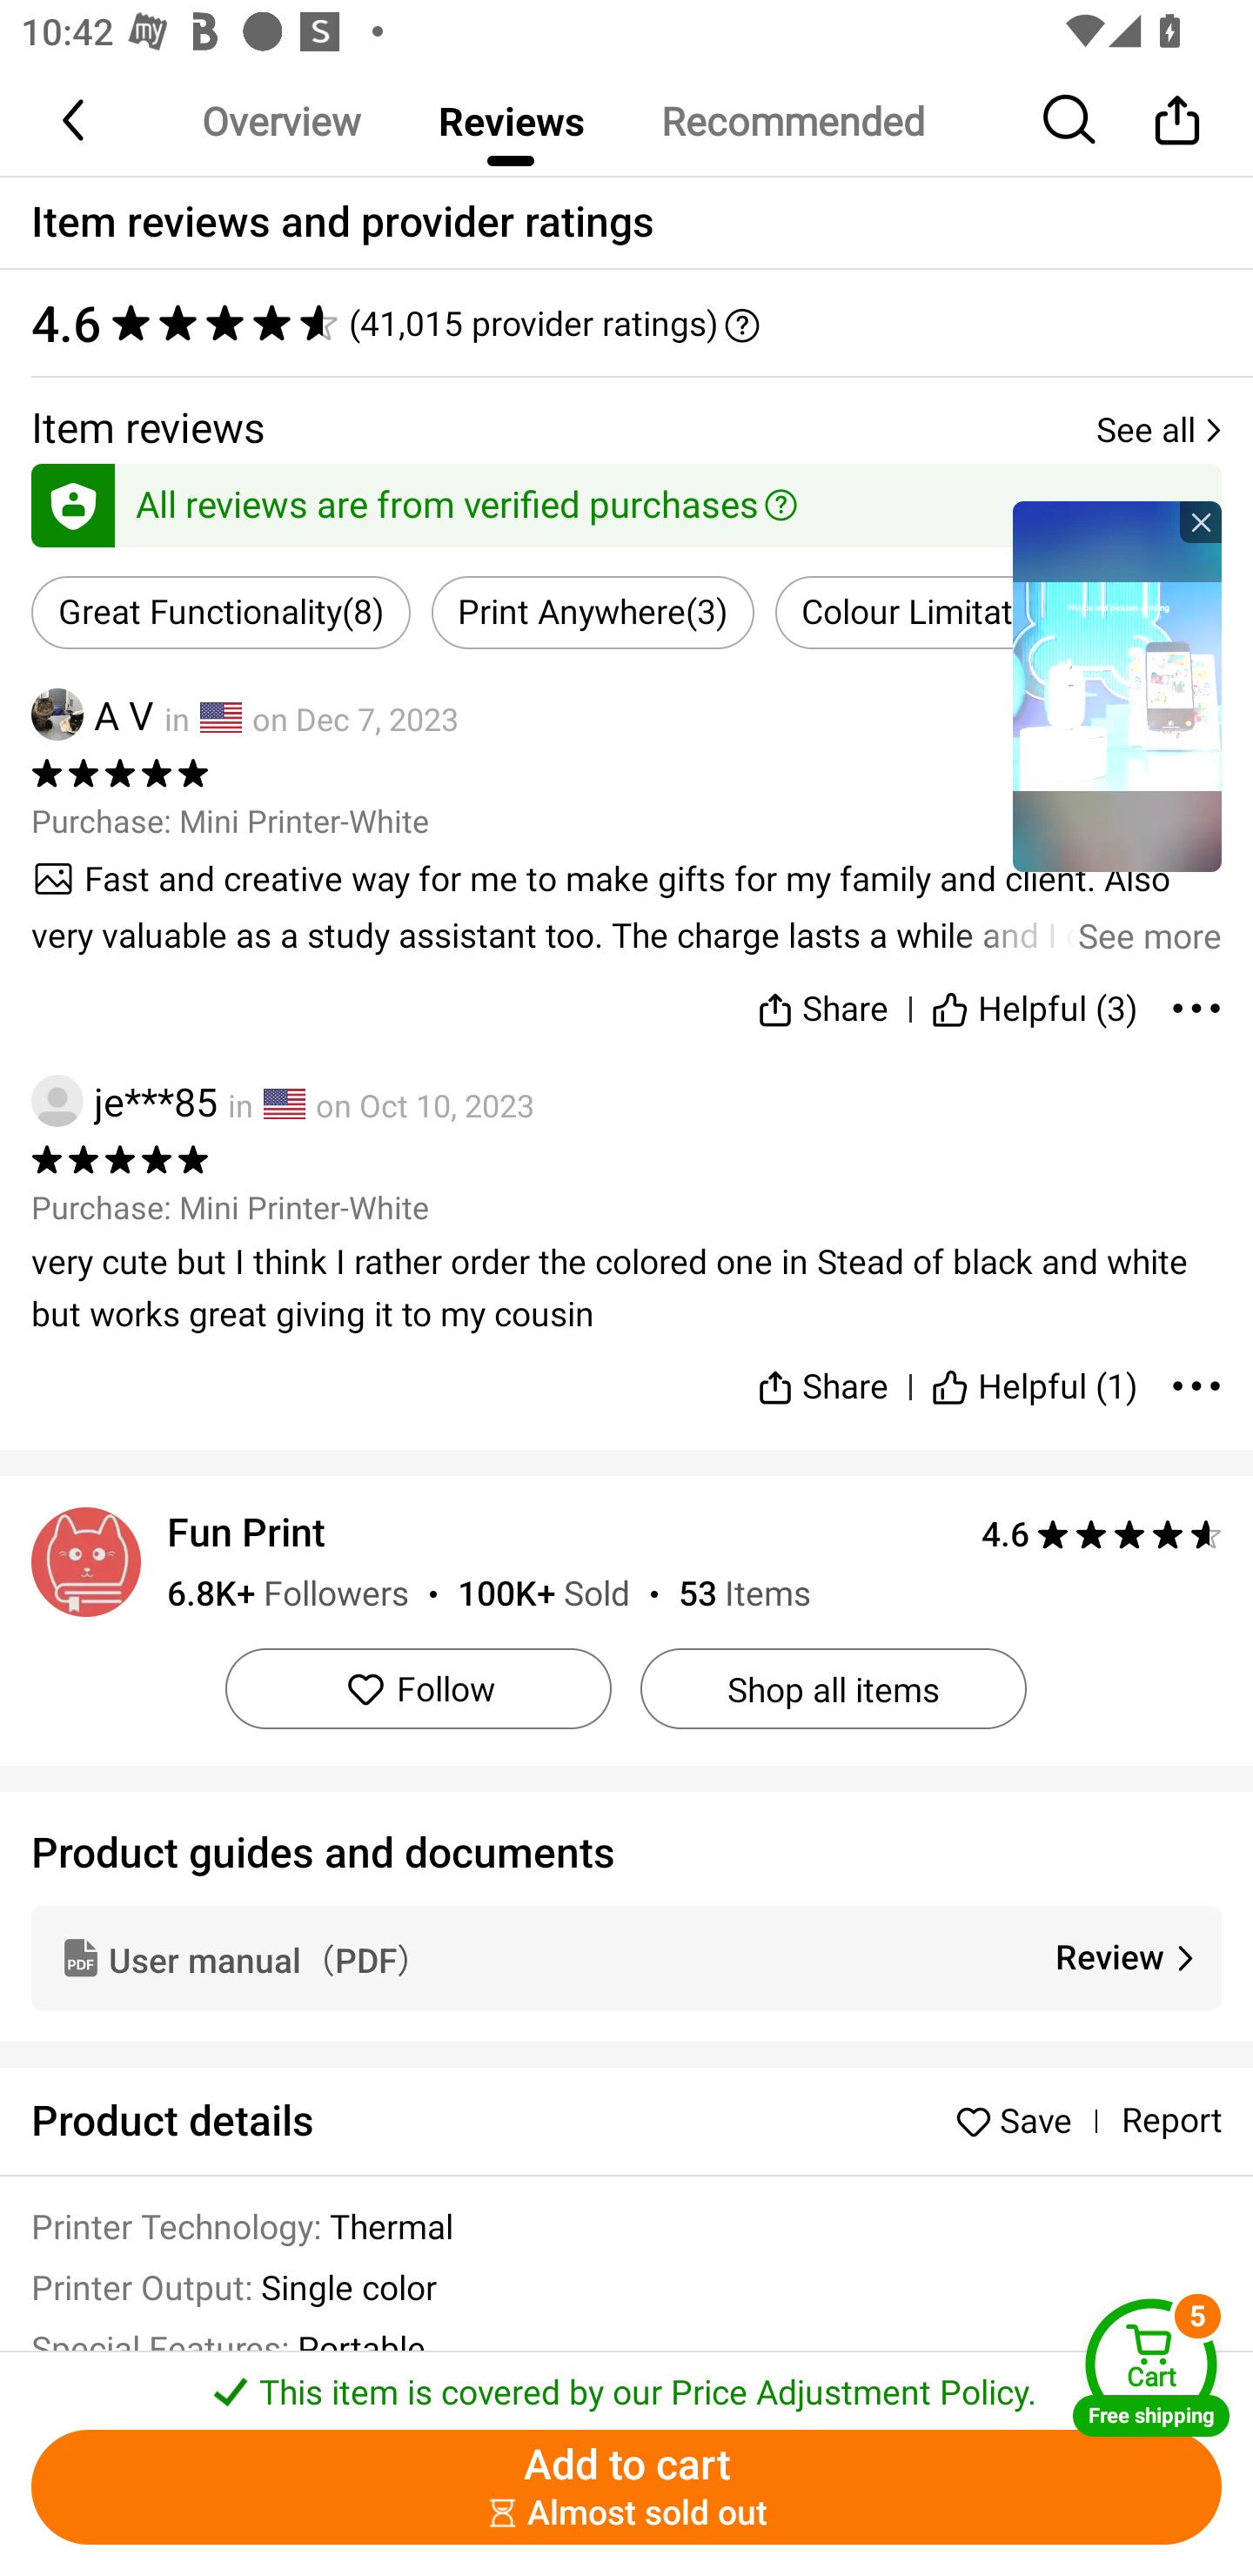 The width and height of the screenshot is (1253, 2576). What do you see at coordinates (626, 323) in the screenshot?
I see `4.6 ‪(41,015 provider ratings)` at bounding box center [626, 323].